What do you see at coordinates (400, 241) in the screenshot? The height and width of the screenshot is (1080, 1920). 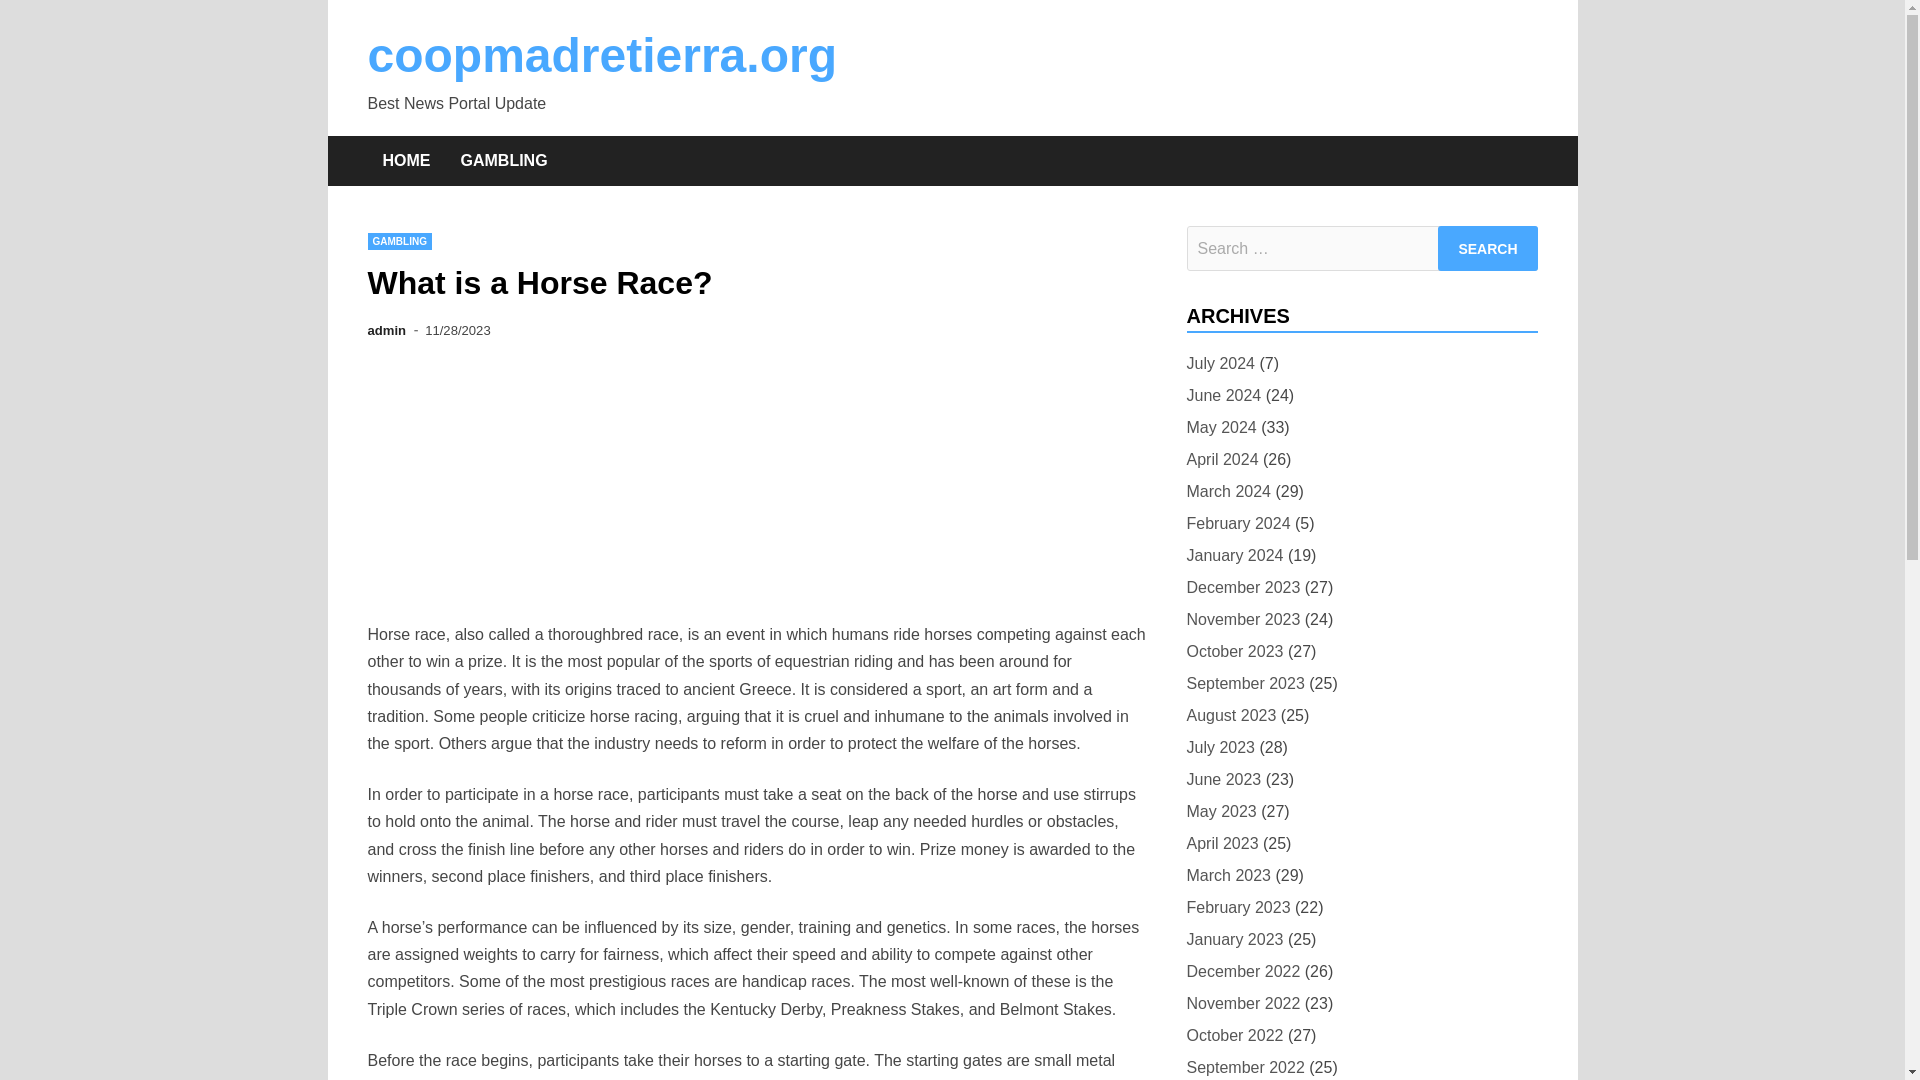 I see `GAMBLING` at bounding box center [400, 241].